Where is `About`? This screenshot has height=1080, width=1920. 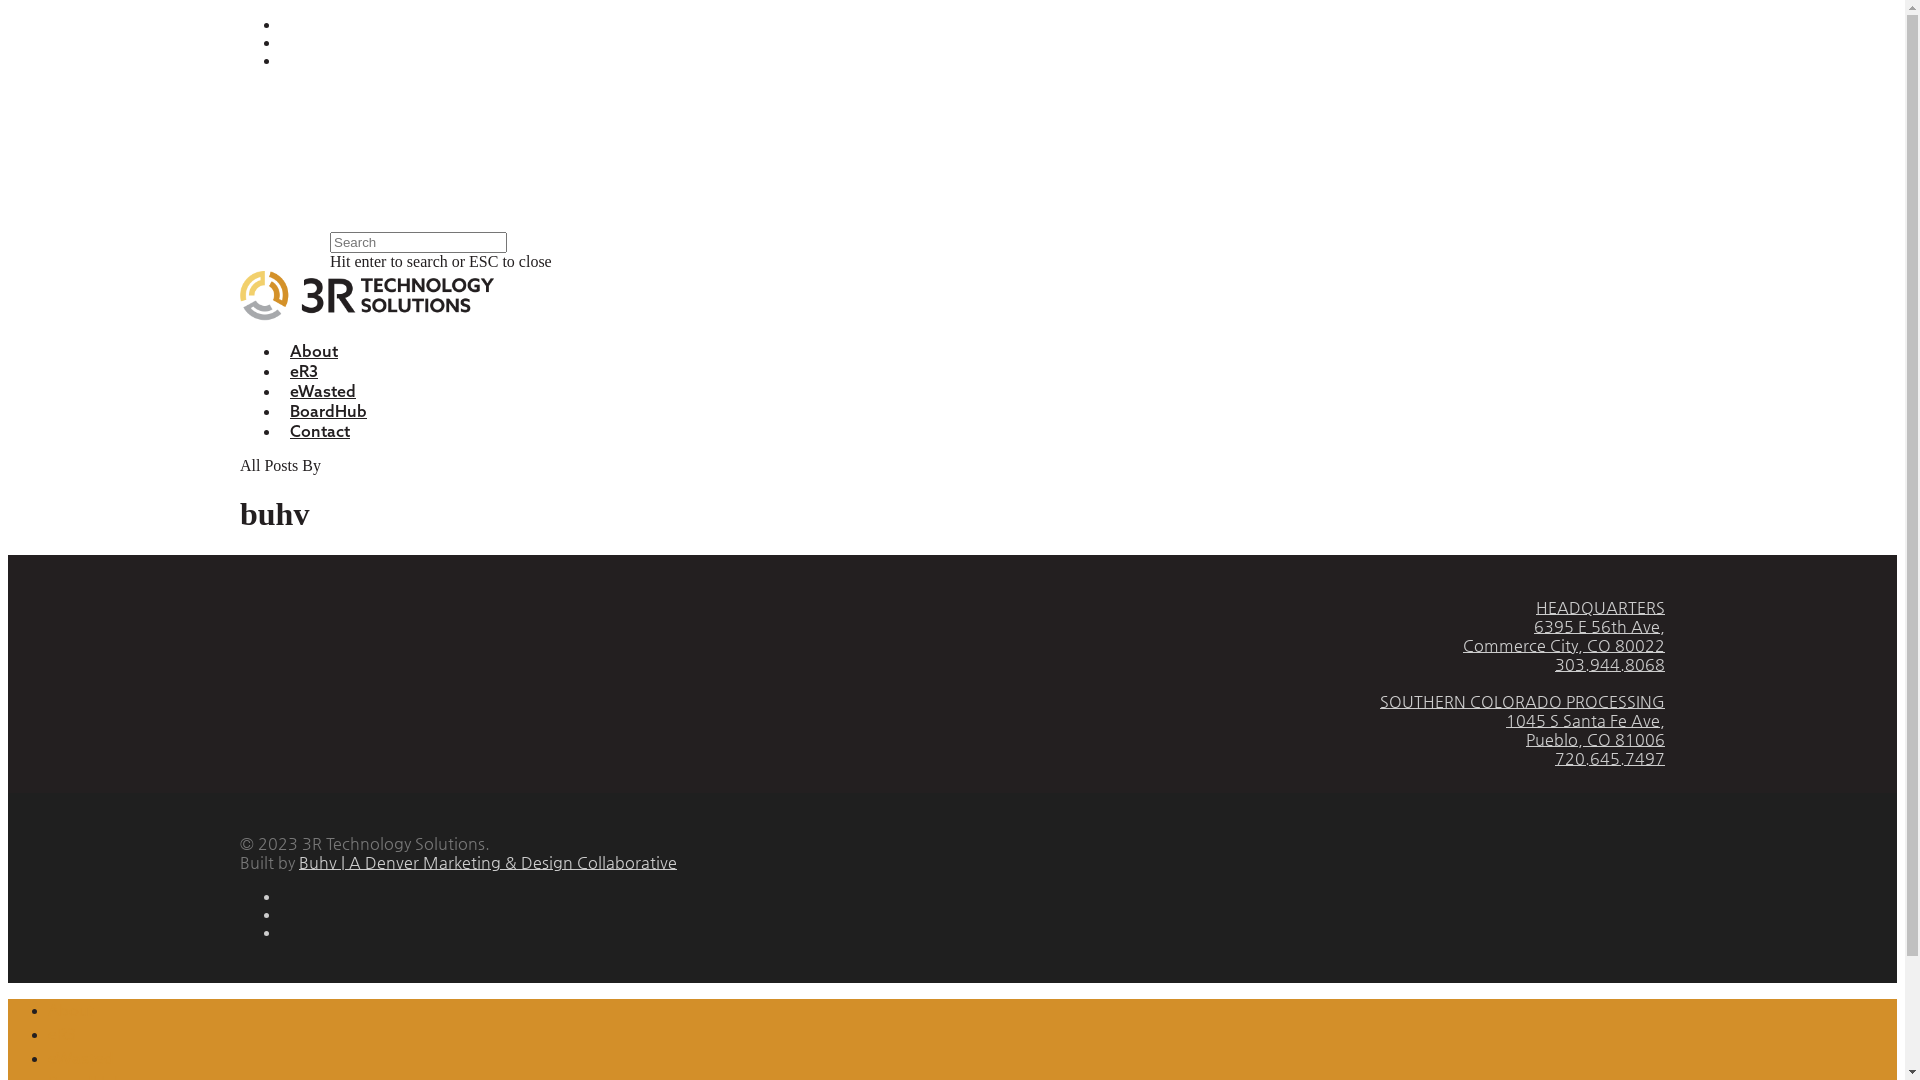
About is located at coordinates (71, 1011).